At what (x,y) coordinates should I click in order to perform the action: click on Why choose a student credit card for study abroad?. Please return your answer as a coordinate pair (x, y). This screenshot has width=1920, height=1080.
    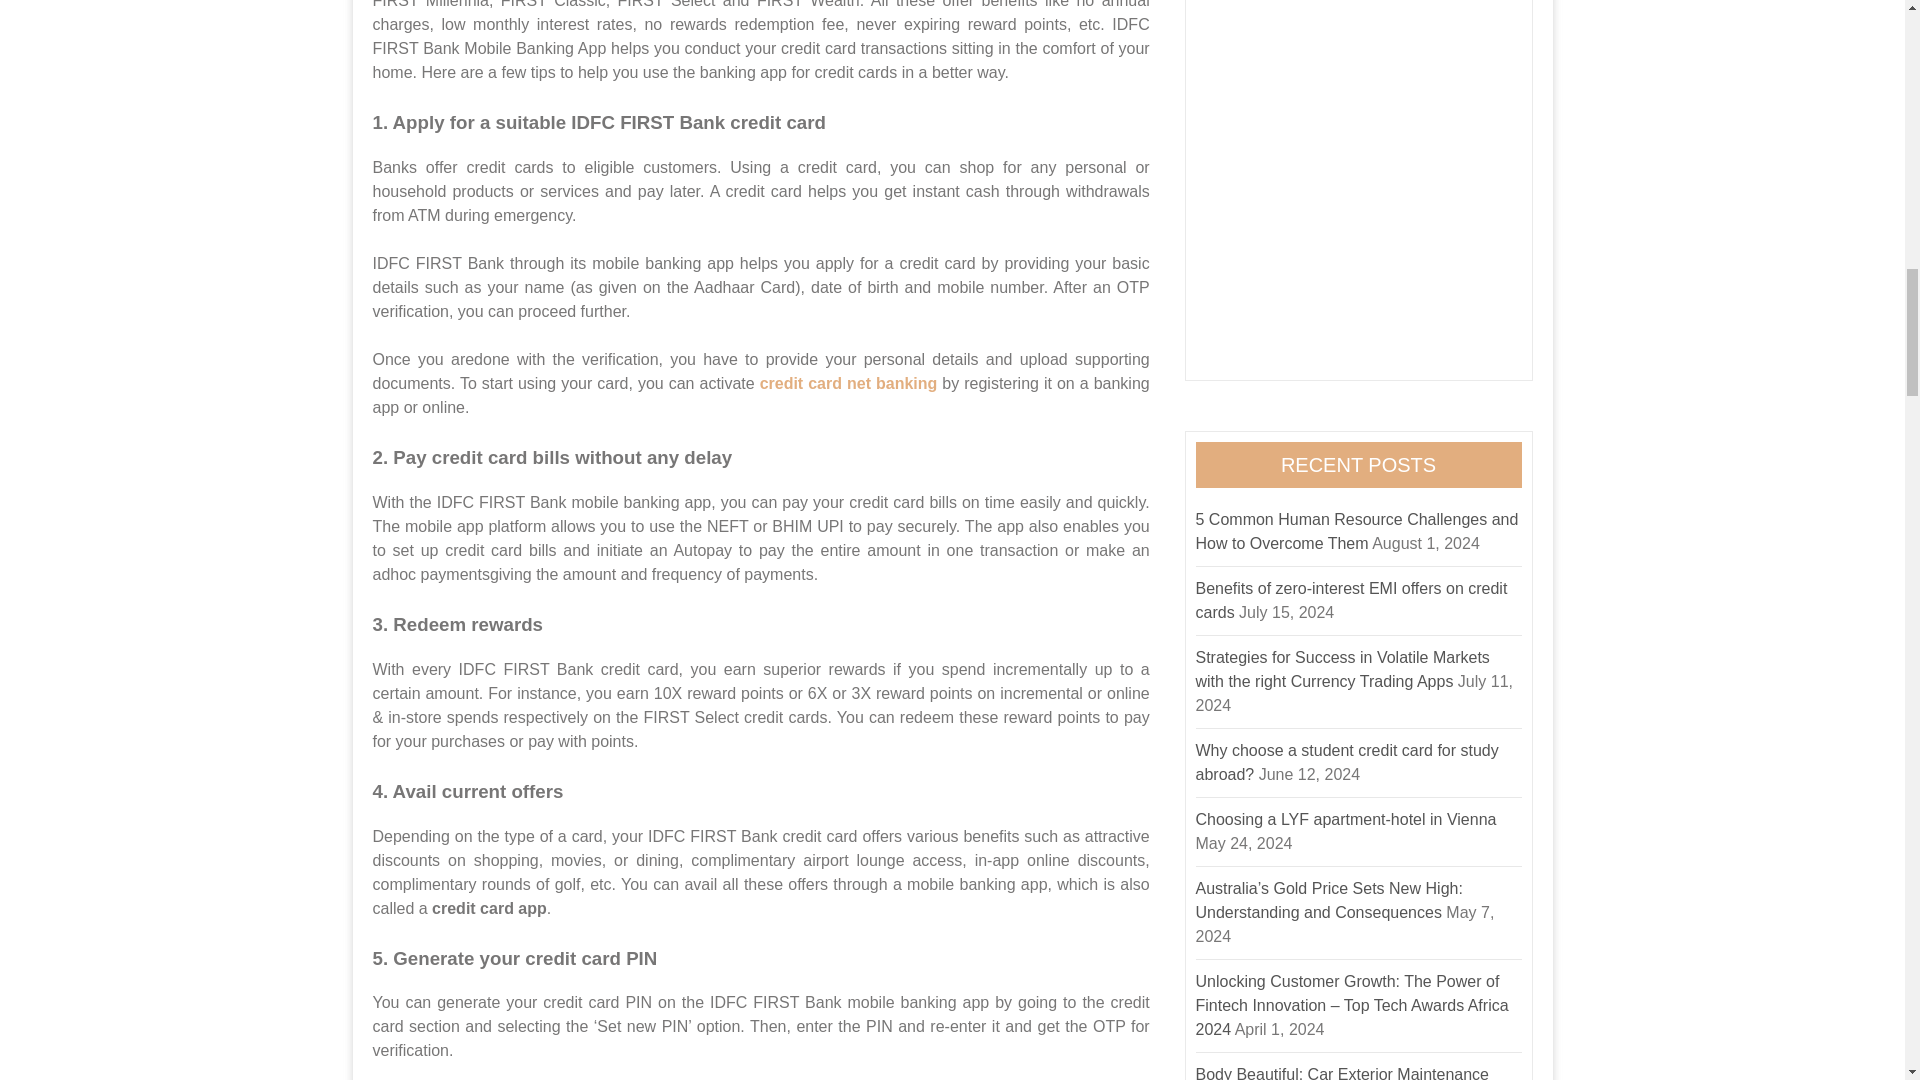
    Looking at the image, I should click on (1348, 762).